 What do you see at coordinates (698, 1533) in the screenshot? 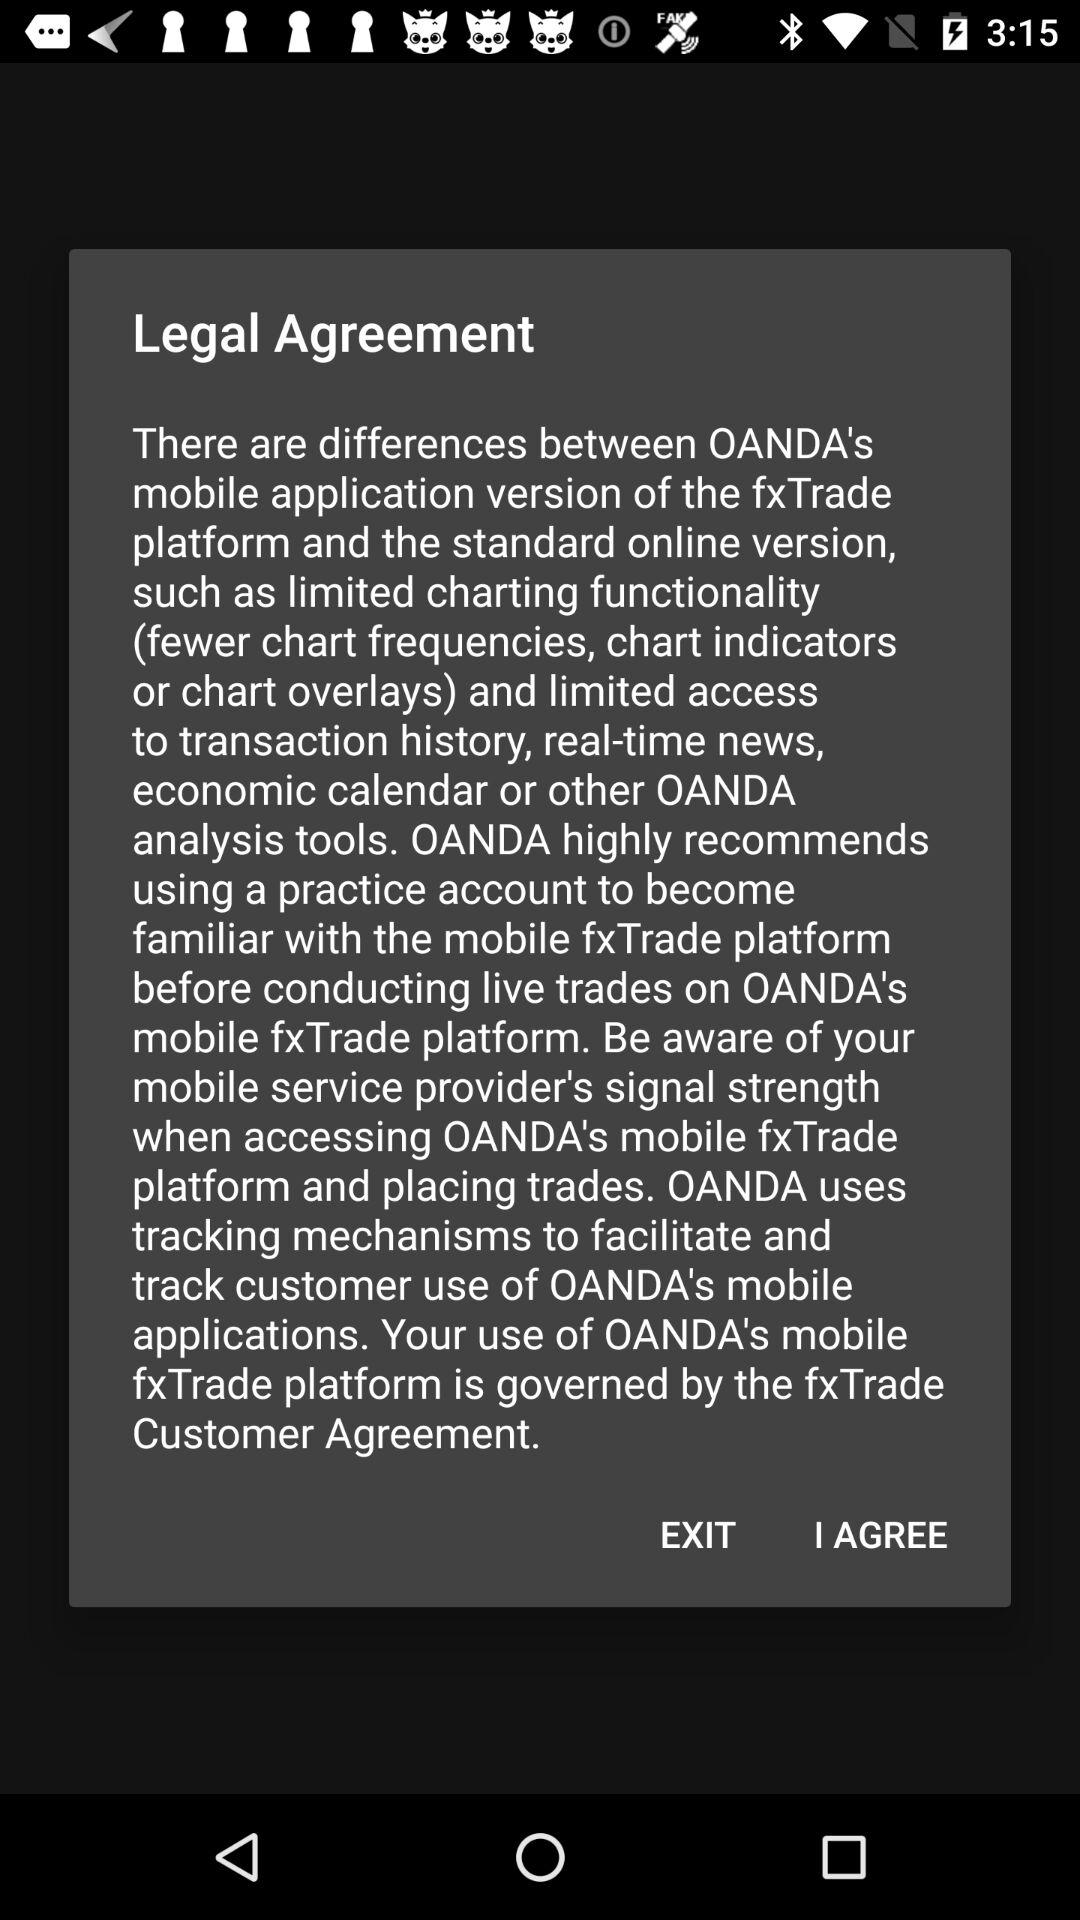
I see `tap the icon below there are differences` at bounding box center [698, 1533].